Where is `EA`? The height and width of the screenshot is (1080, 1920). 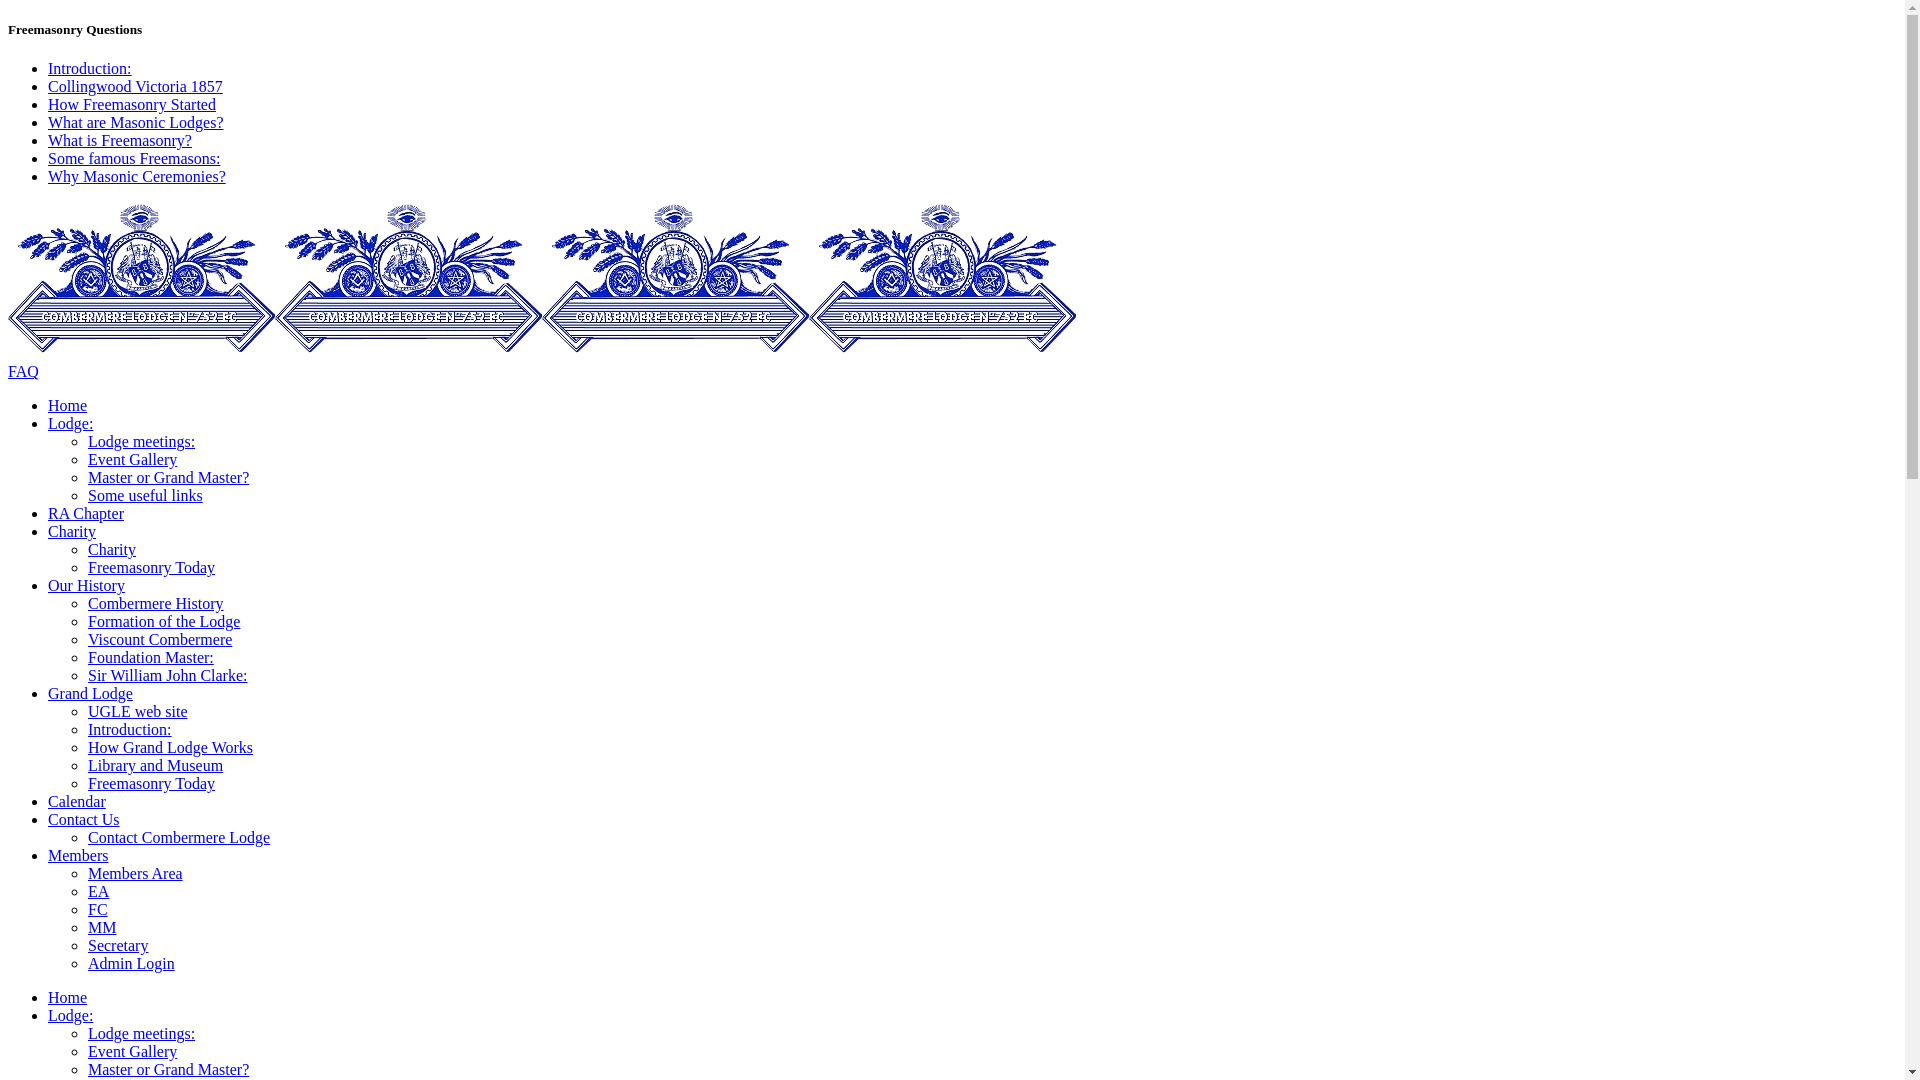
EA is located at coordinates (98, 891).